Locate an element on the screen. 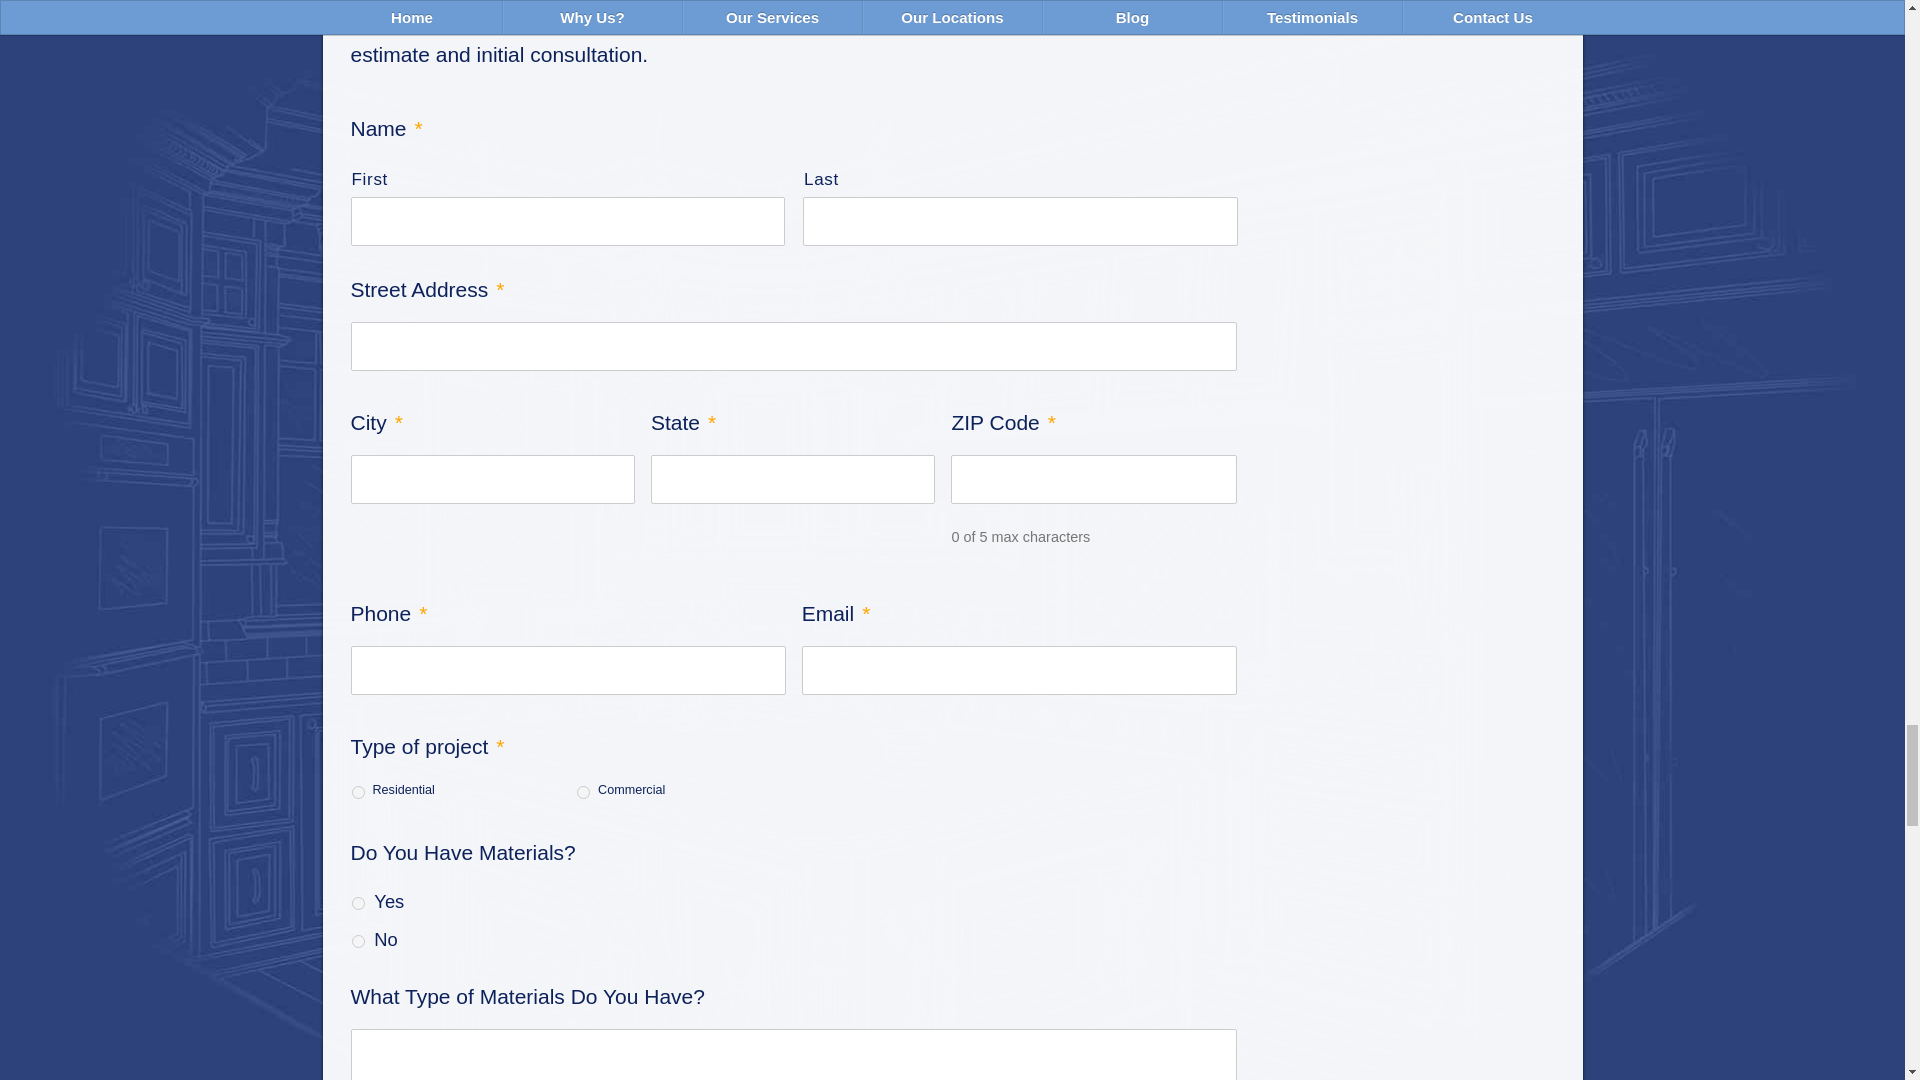 Image resolution: width=1920 pixels, height=1080 pixels. No is located at coordinates (358, 942).